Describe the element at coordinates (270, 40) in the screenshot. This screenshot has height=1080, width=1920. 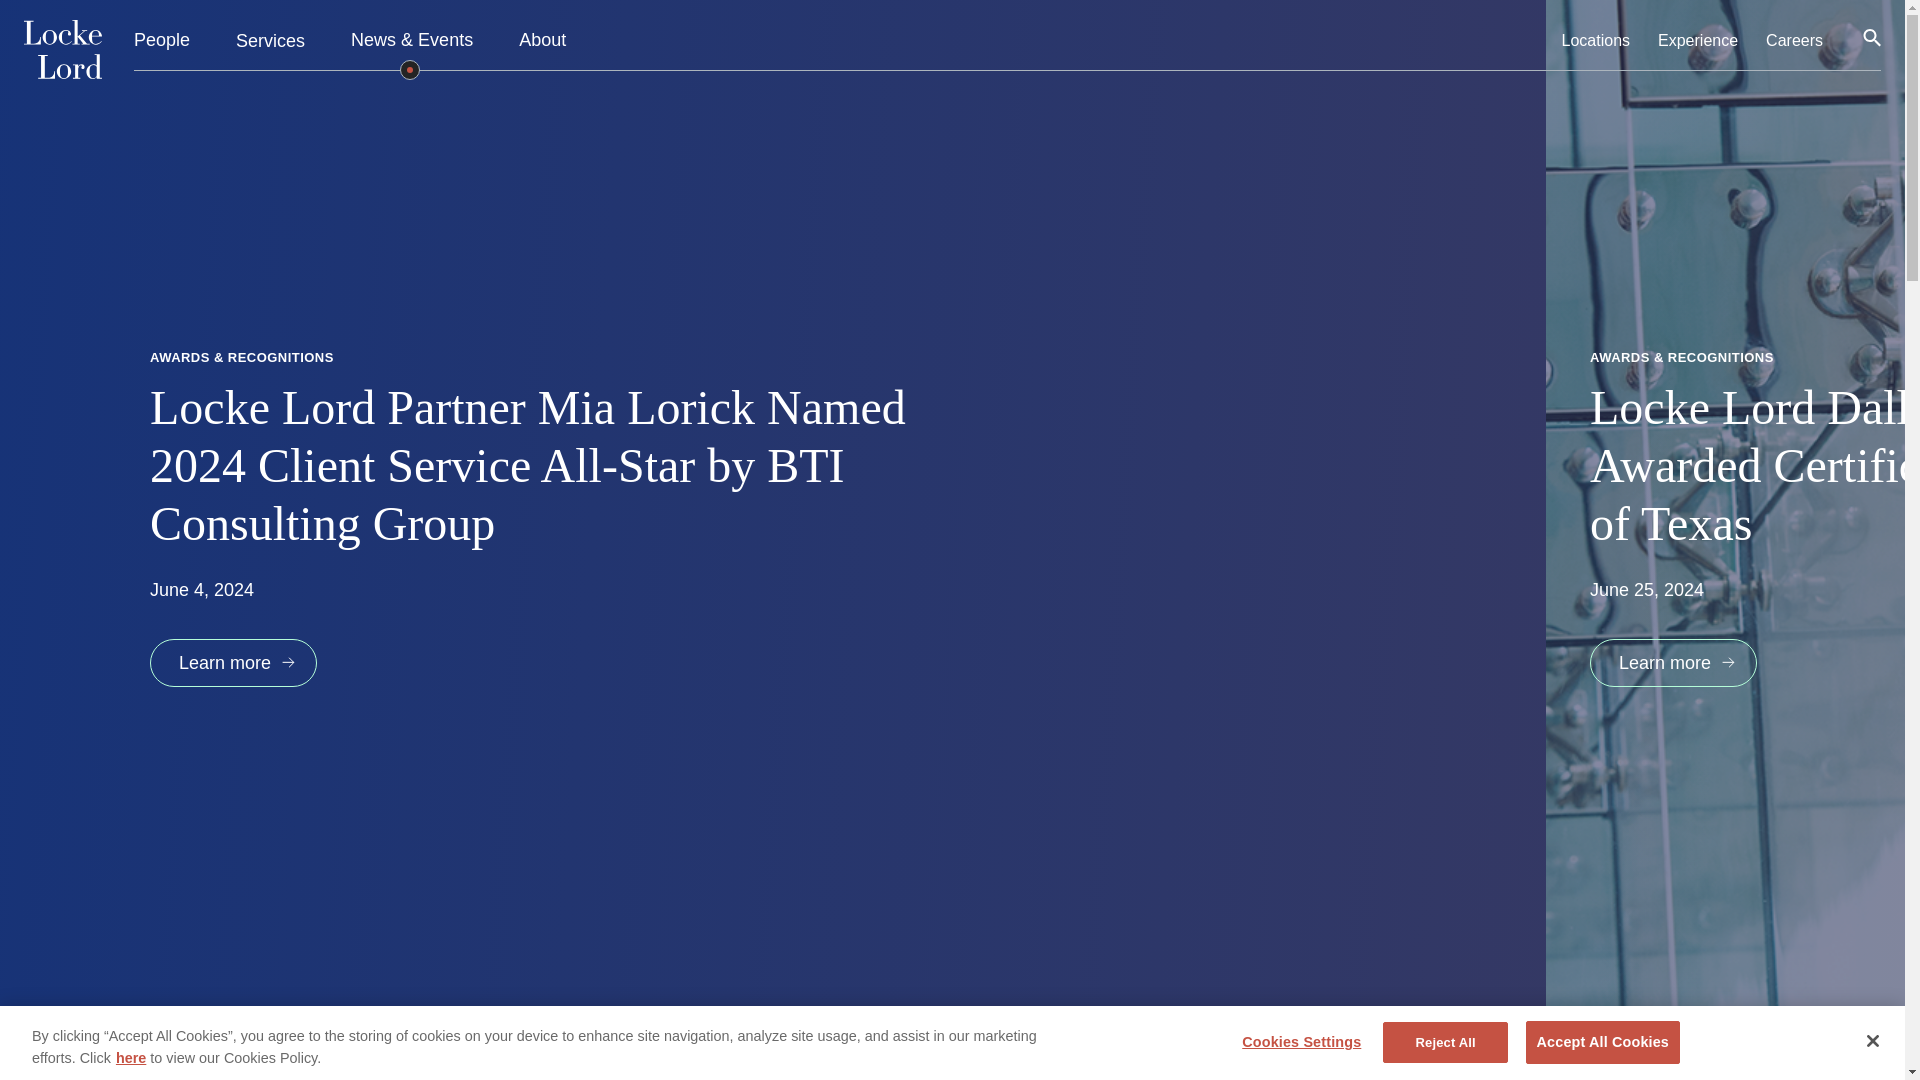
I see `Services` at that location.